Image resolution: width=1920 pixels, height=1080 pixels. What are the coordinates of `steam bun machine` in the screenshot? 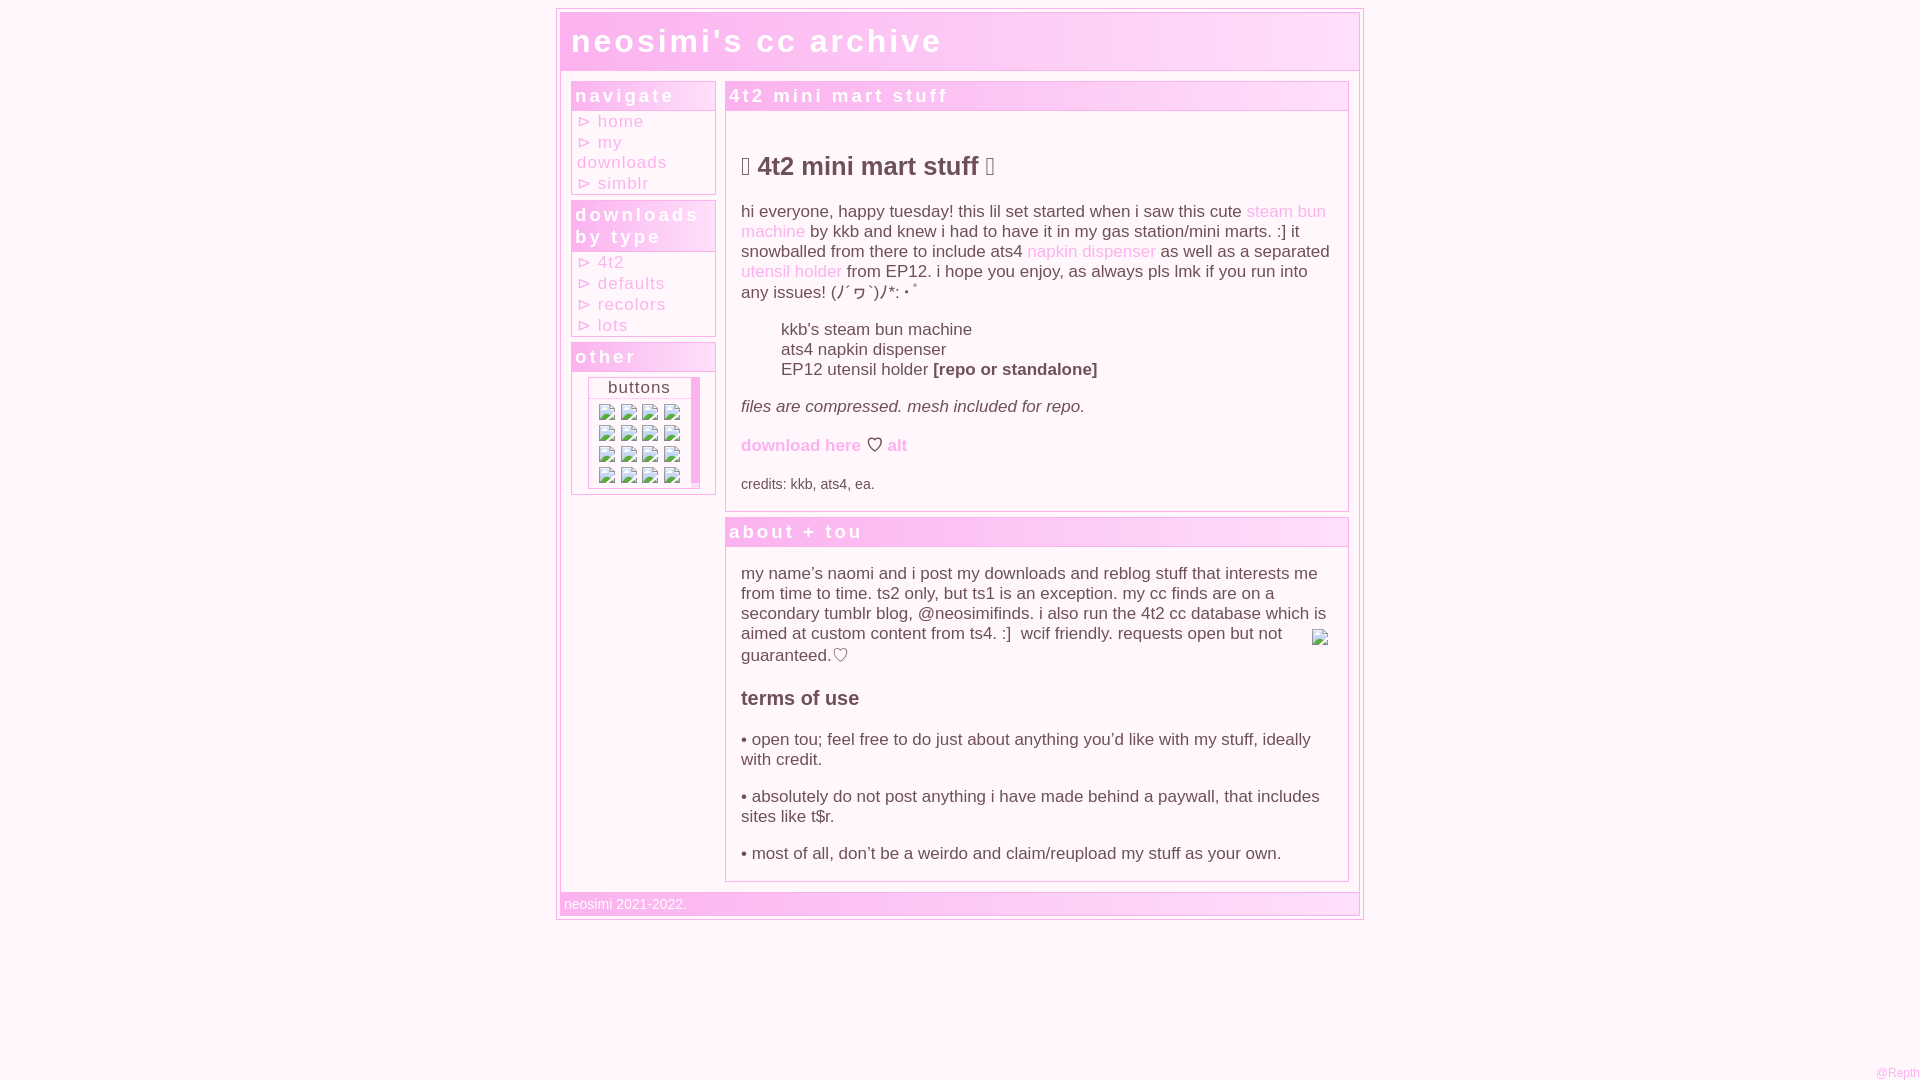 It's located at (1034, 220).